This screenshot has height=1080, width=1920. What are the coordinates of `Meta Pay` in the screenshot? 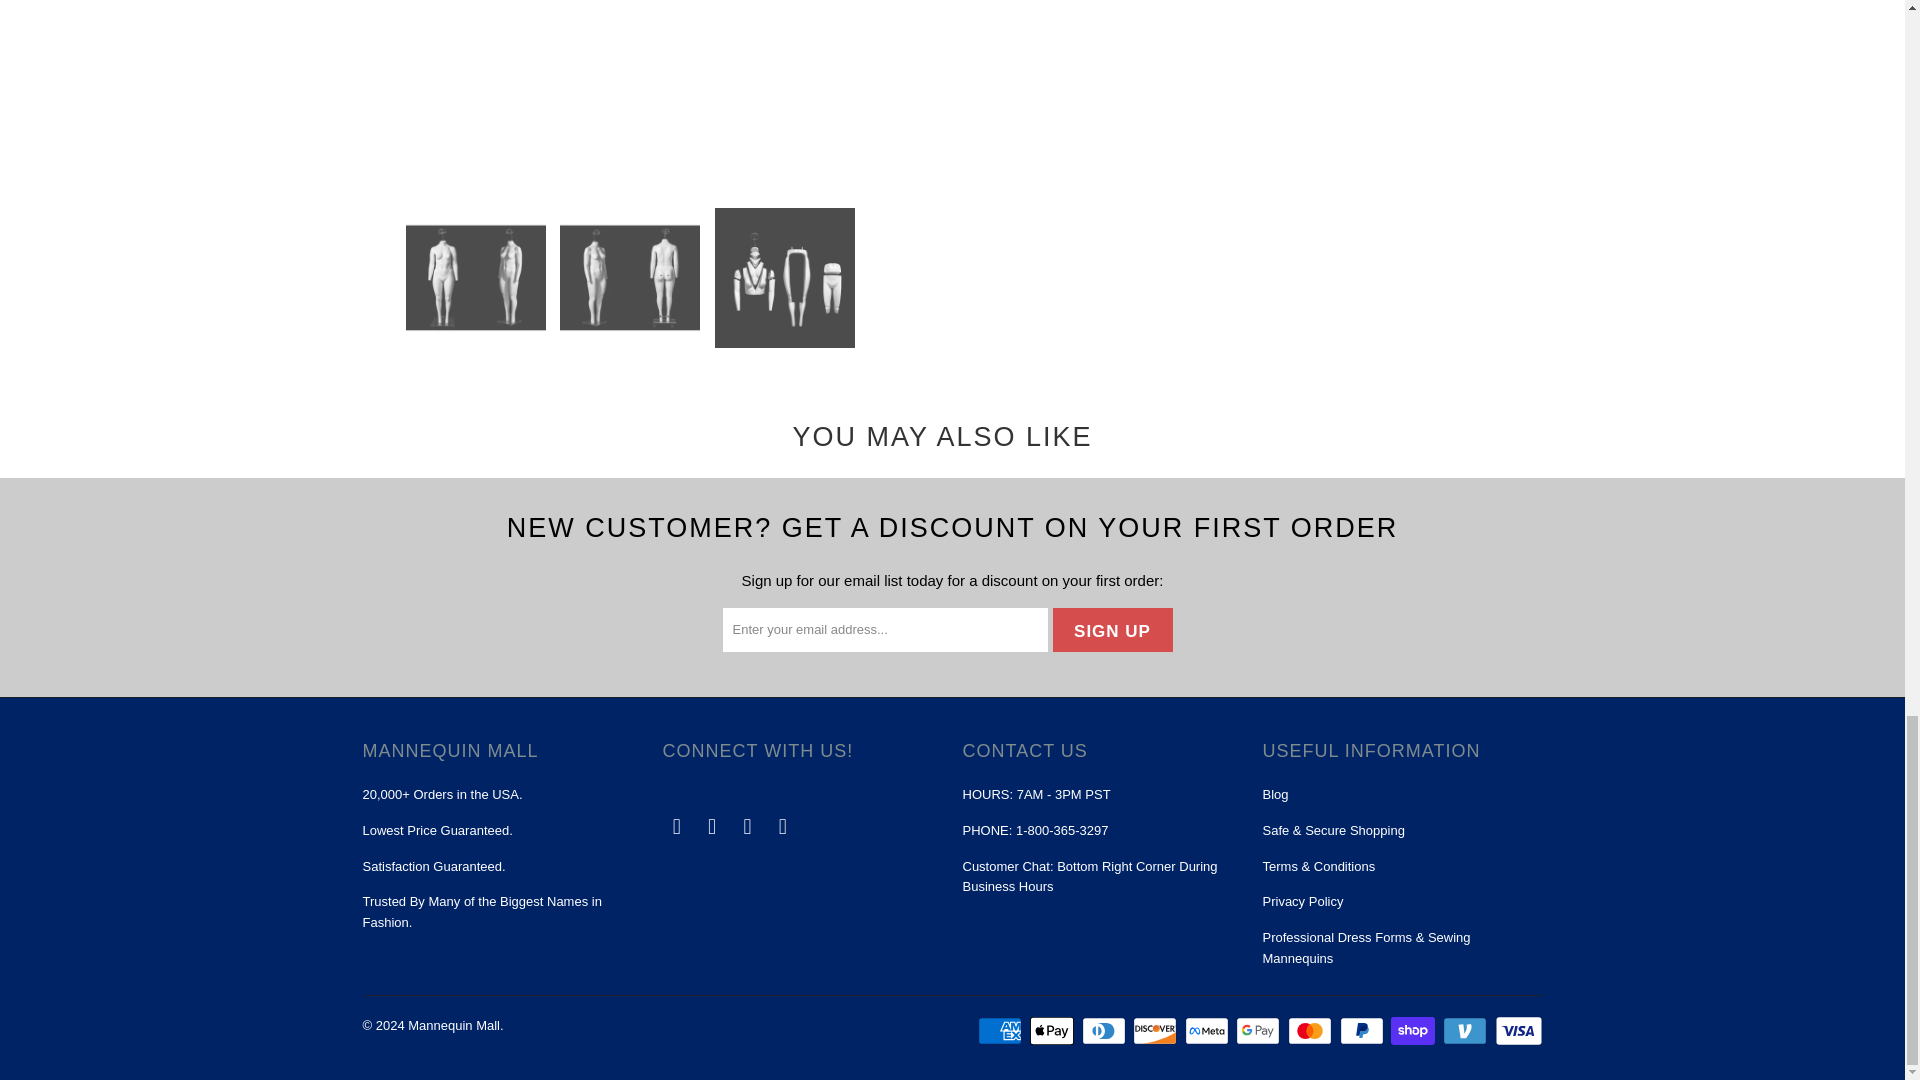 It's located at (1208, 1031).